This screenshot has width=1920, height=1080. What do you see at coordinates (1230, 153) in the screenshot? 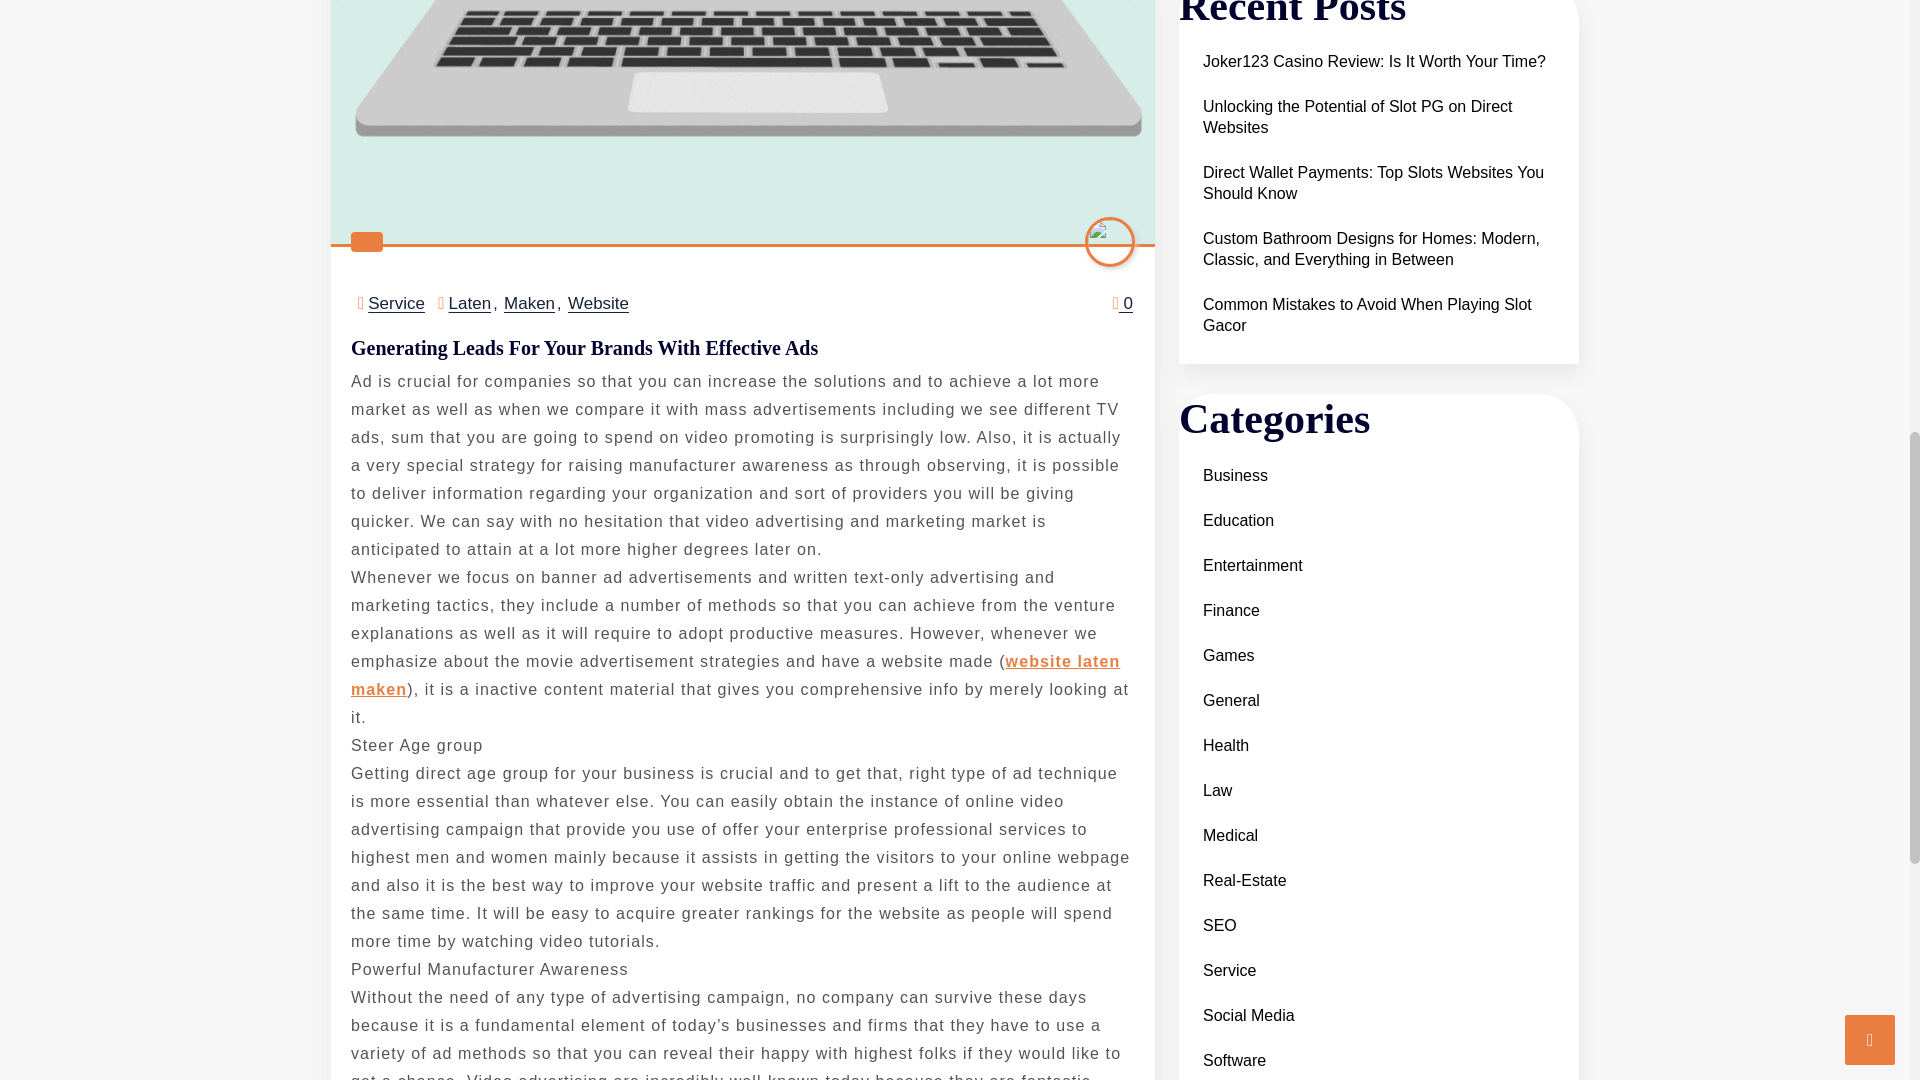
I see `Finance` at bounding box center [1230, 153].